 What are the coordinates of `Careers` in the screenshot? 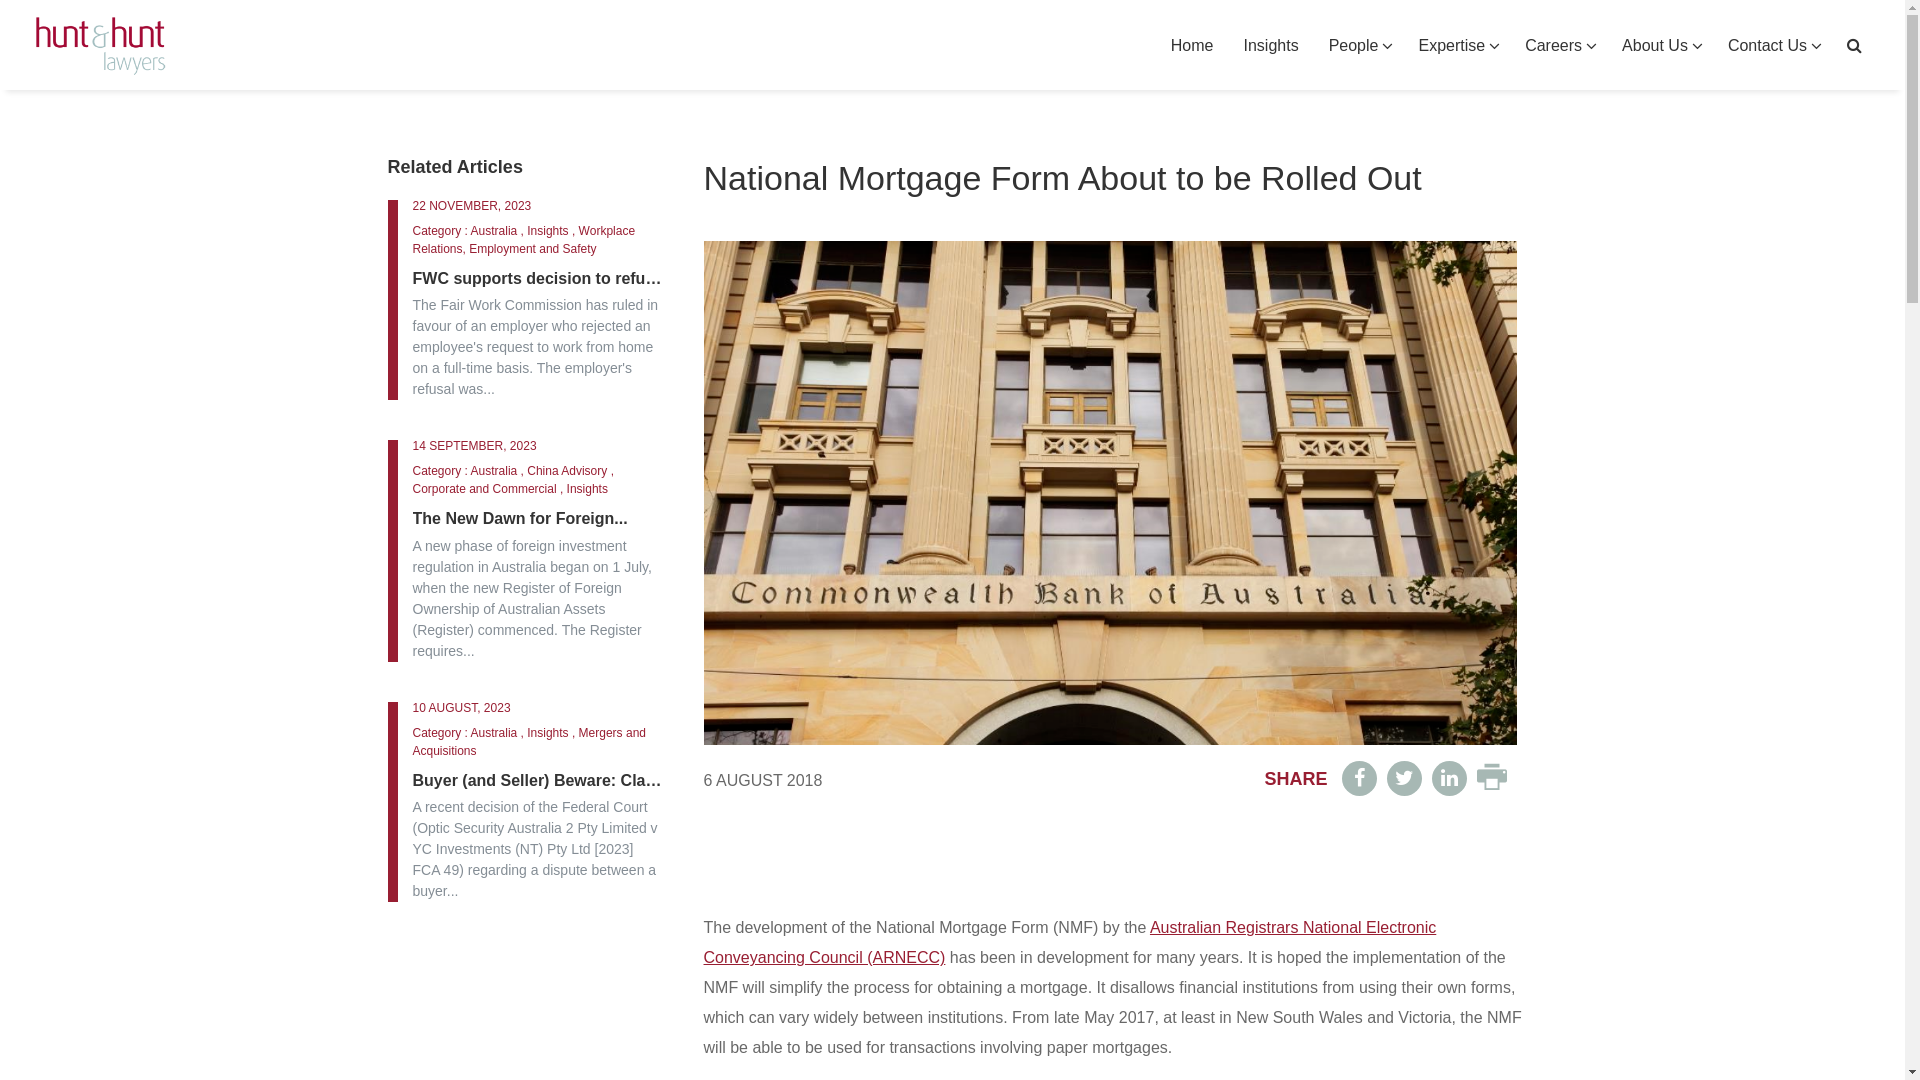 It's located at (1558, 46).